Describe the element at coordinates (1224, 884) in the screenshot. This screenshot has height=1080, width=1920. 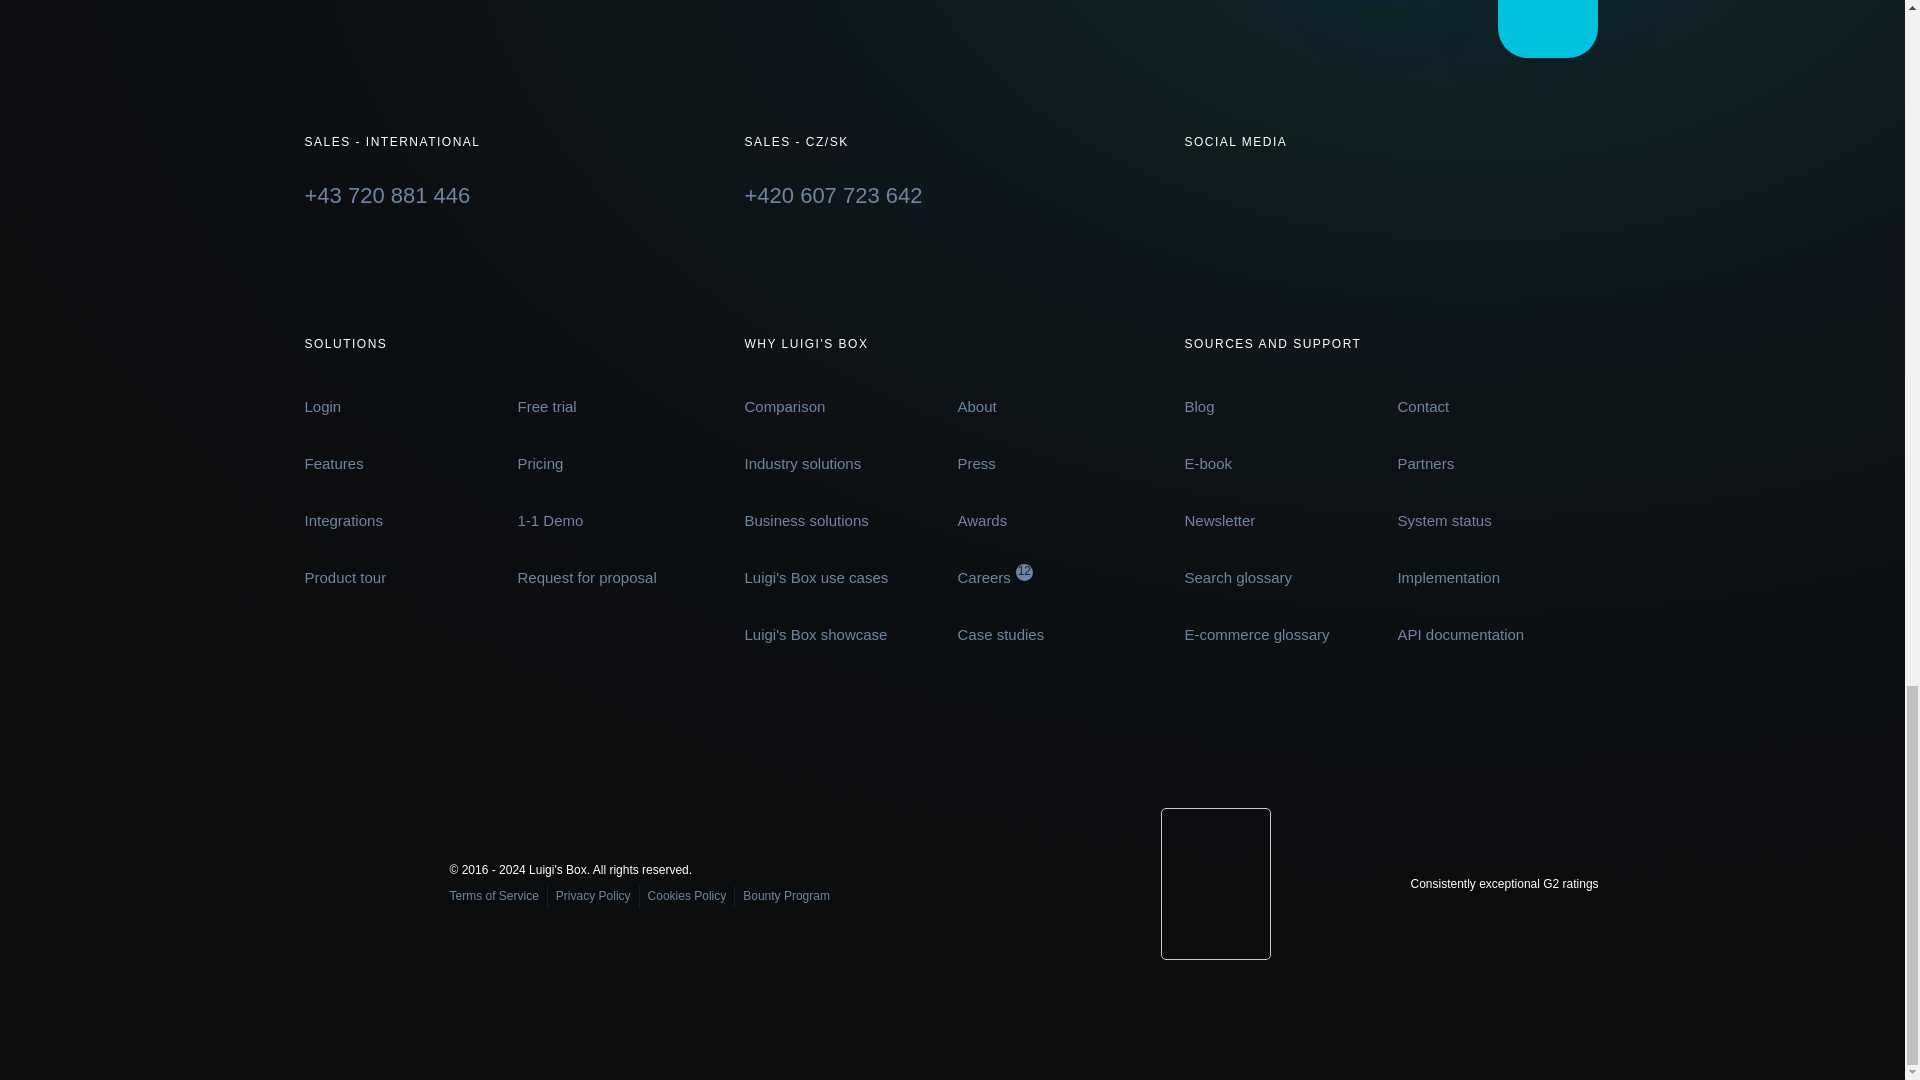
I see `Read reviews of Luigi's Box on G2` at that location.